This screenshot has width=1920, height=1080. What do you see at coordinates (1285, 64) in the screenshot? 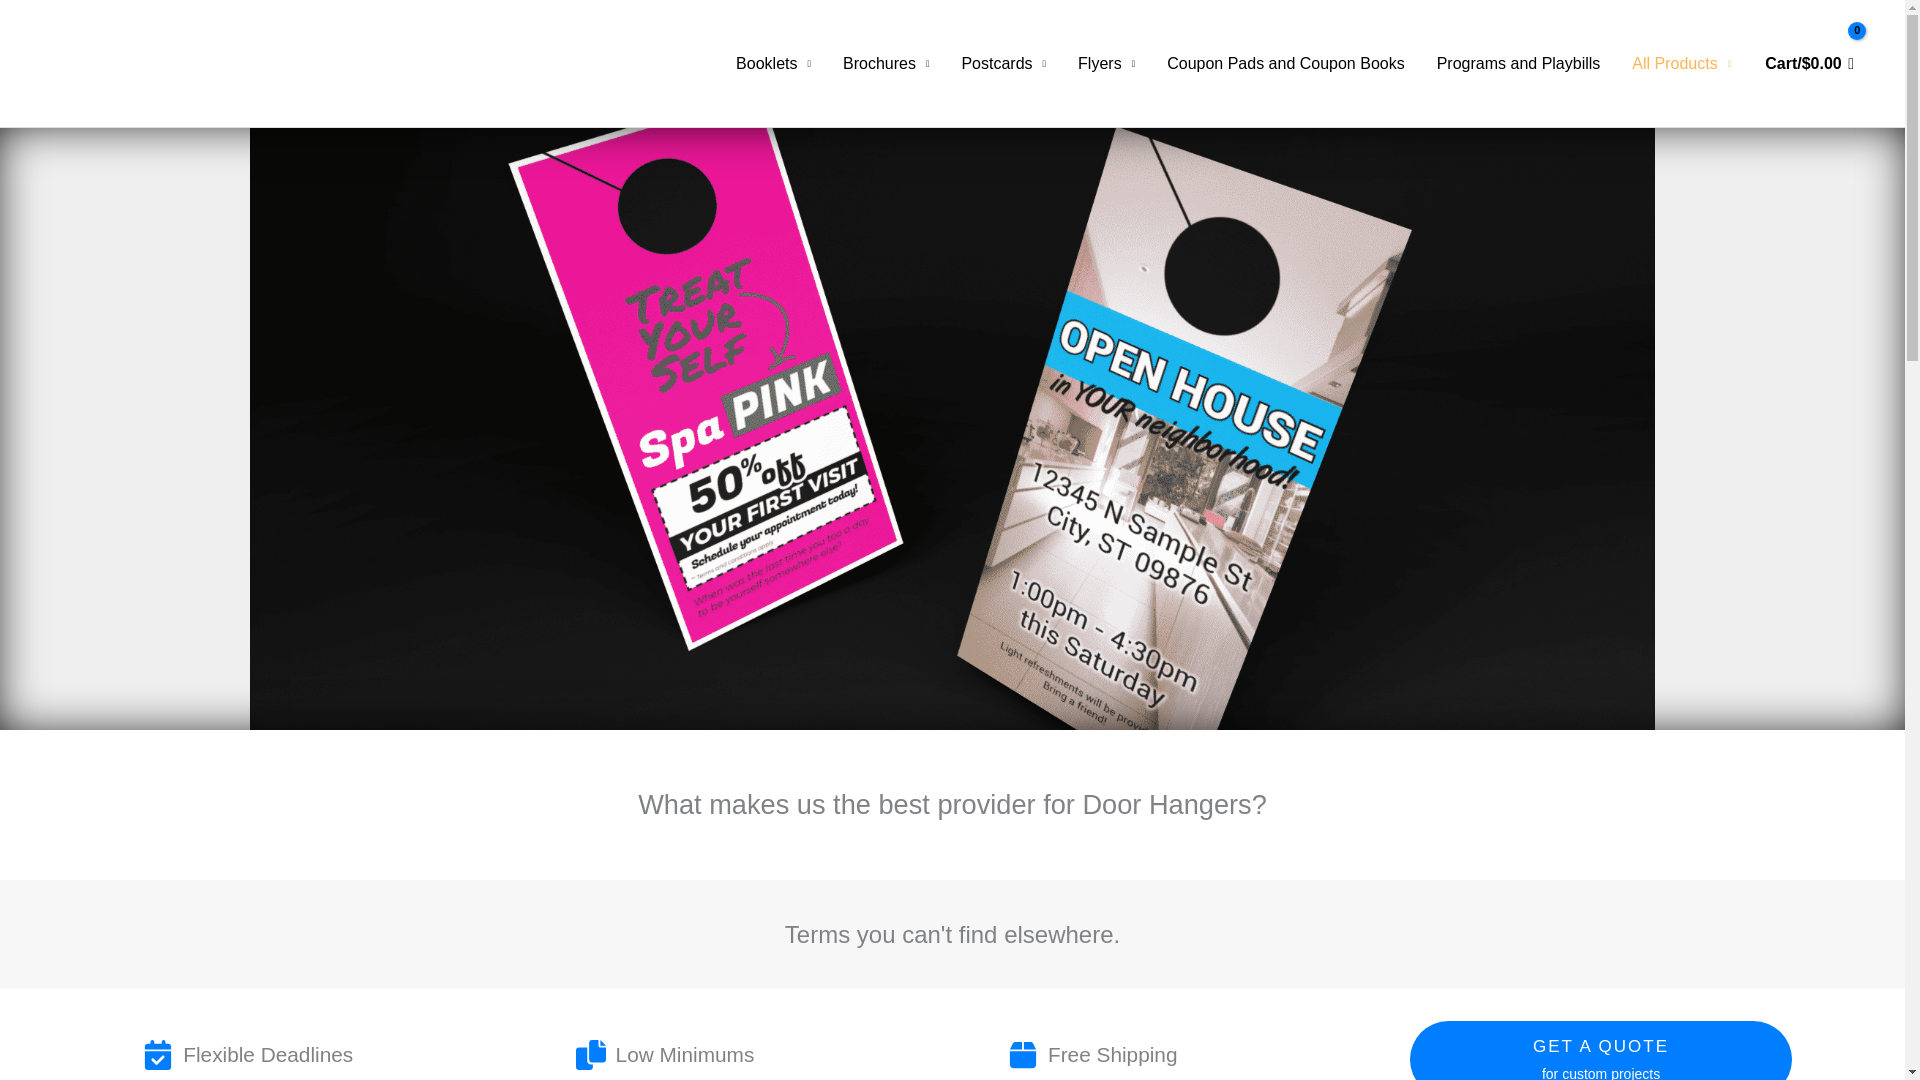
I see `Coupon Pads and Coupon Books` at bounding box center [1285, 64].